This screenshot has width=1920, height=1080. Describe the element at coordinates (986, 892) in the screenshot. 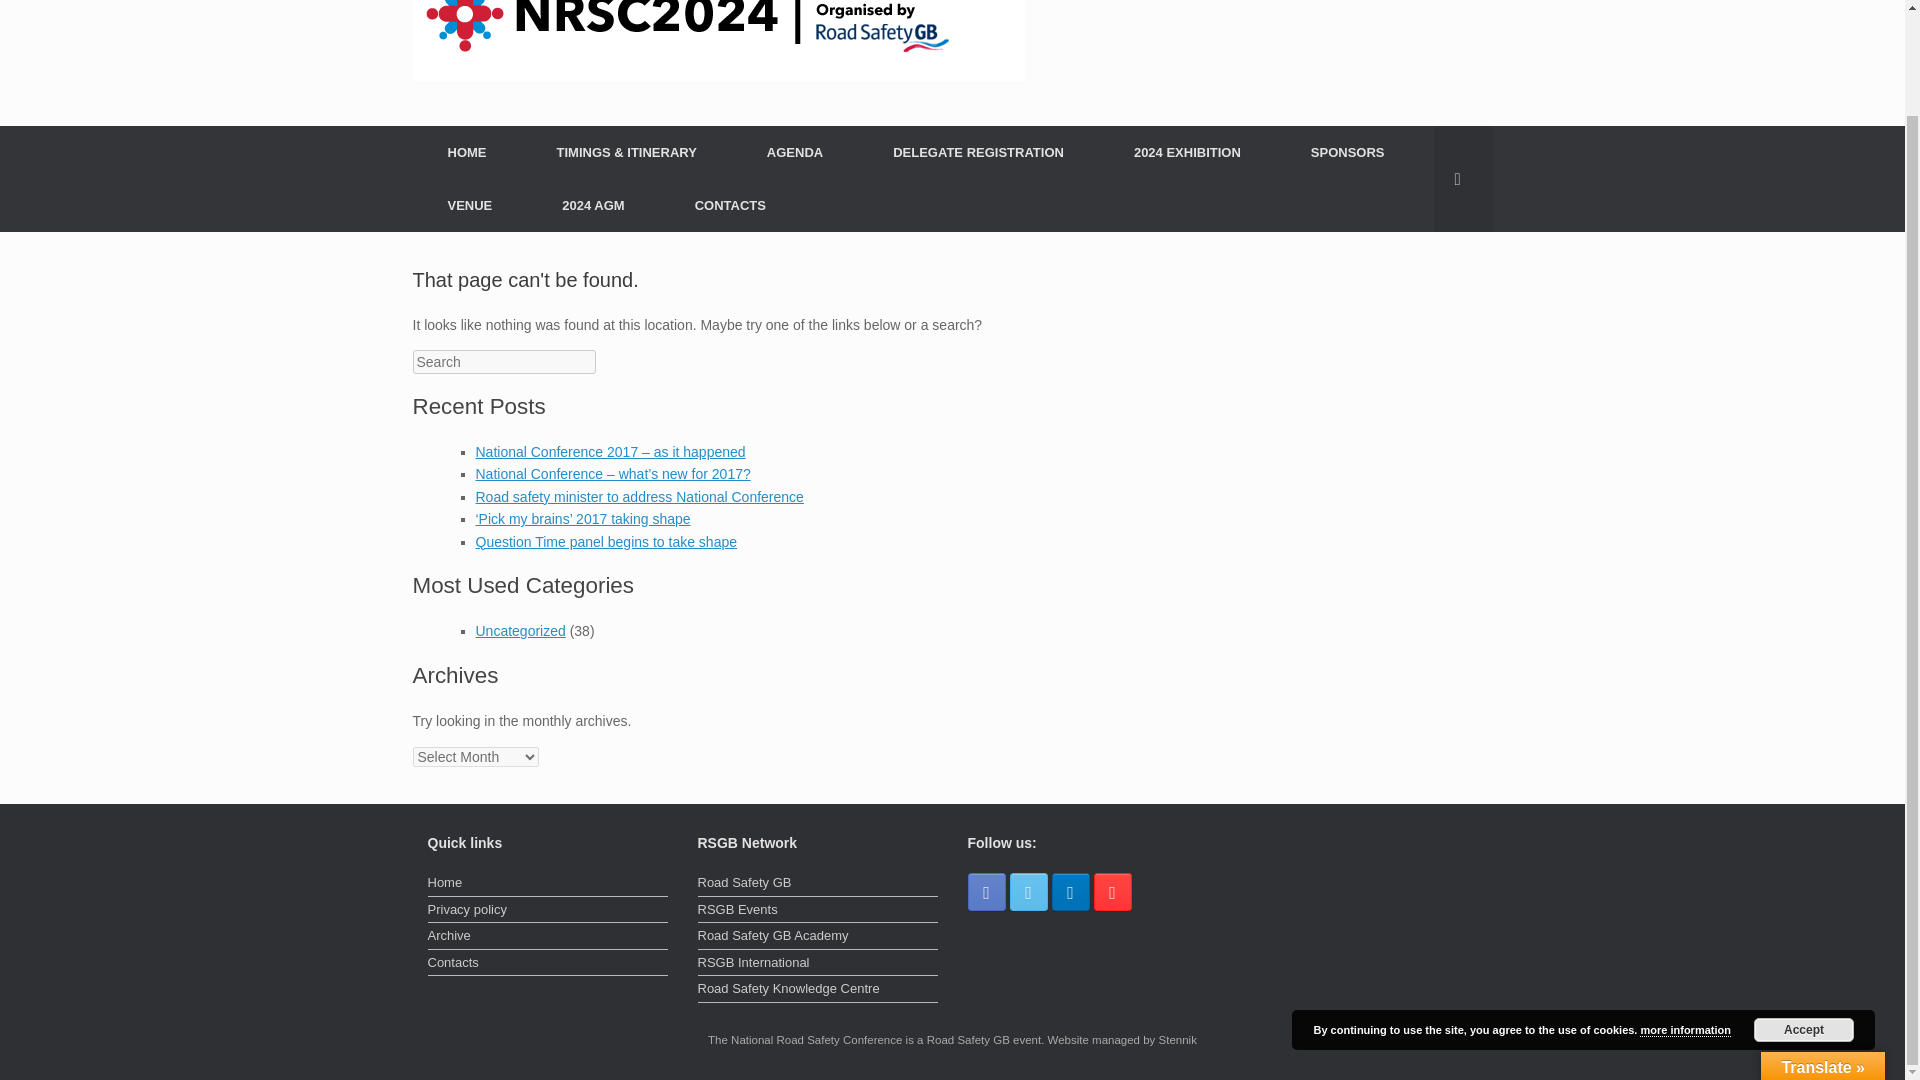

I see `Road Safety GB Facebook` at that location.